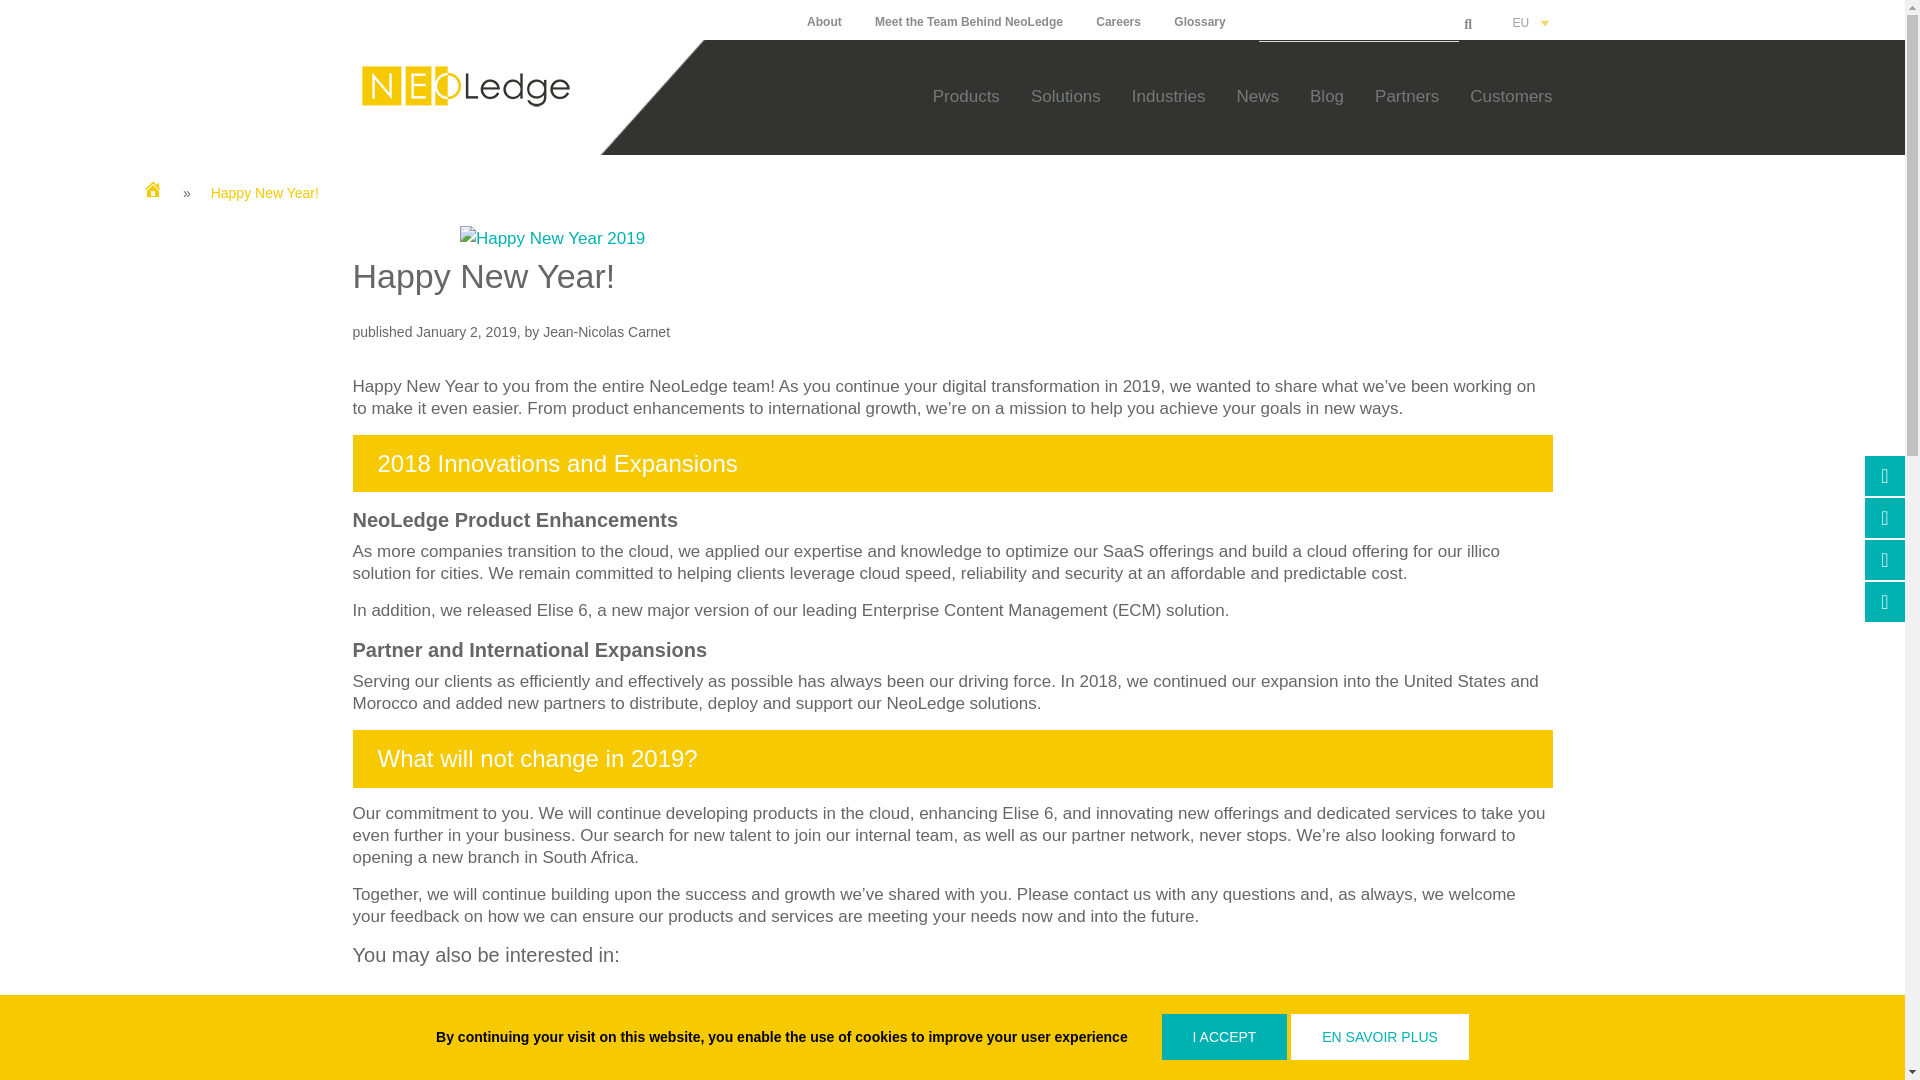 The height and width of the screenshot is (1080, 1920). I want to click on actu-new-year-2019, so click(552, 238).